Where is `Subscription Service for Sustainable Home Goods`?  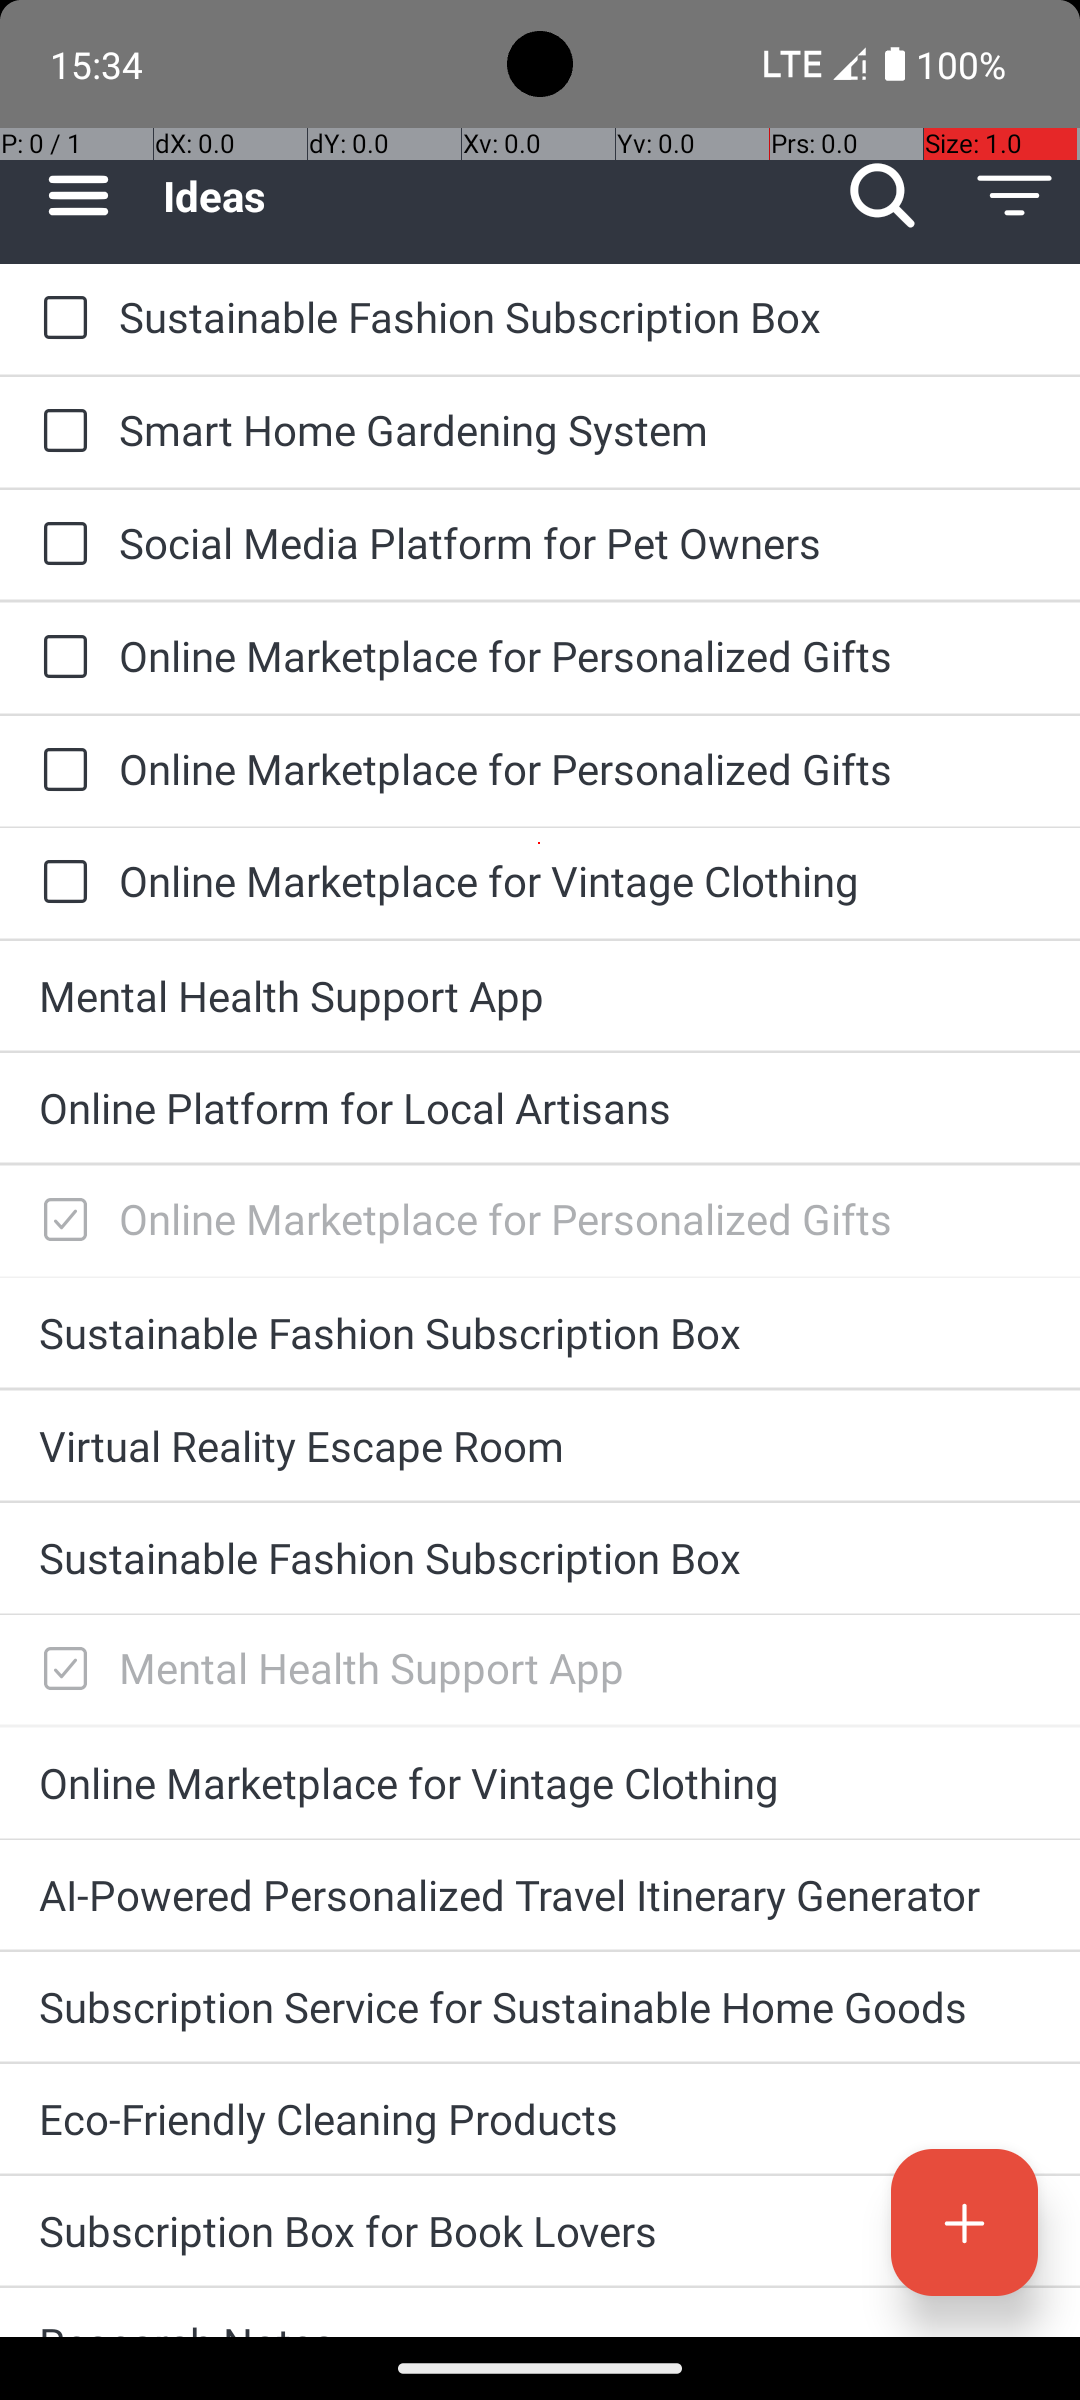 Subscription Service for Sustainable Home Goods is located at coordinates (540, 2006).